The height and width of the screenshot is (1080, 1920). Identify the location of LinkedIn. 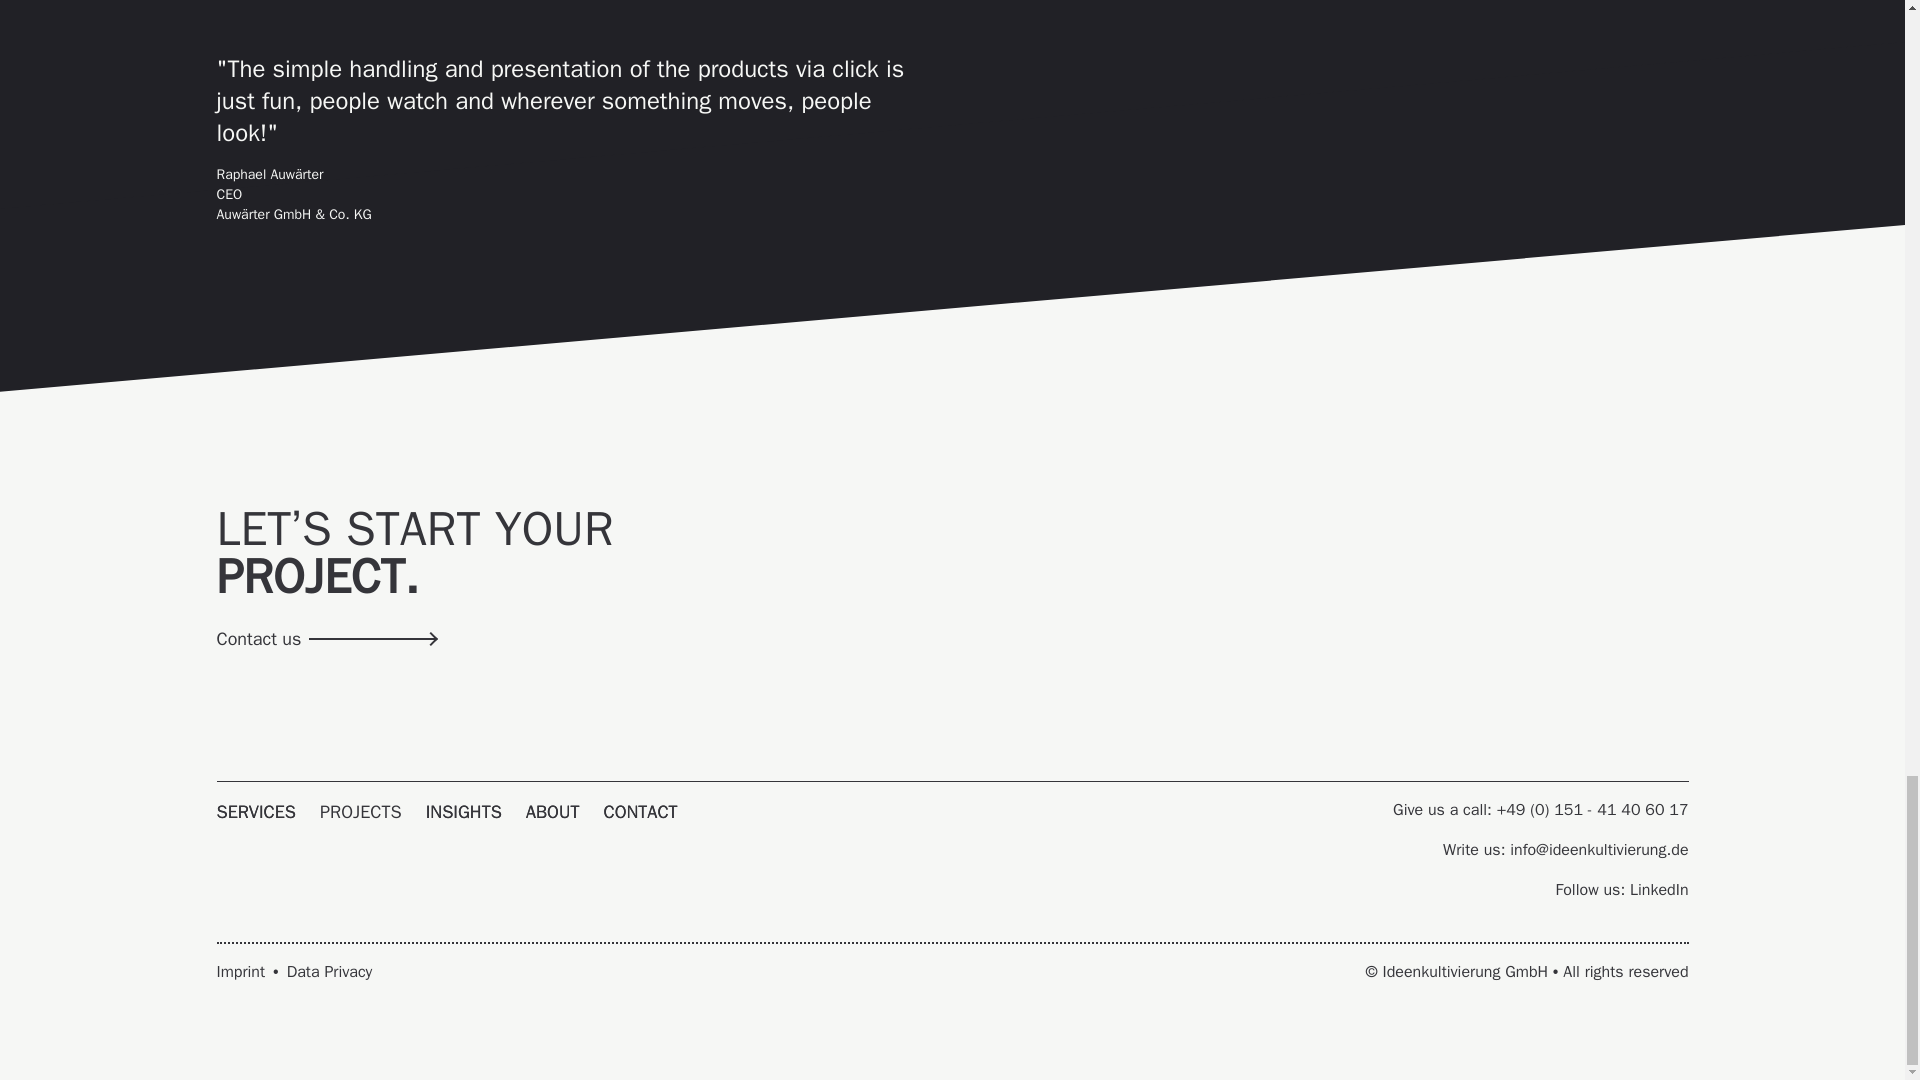
(1658, 890).